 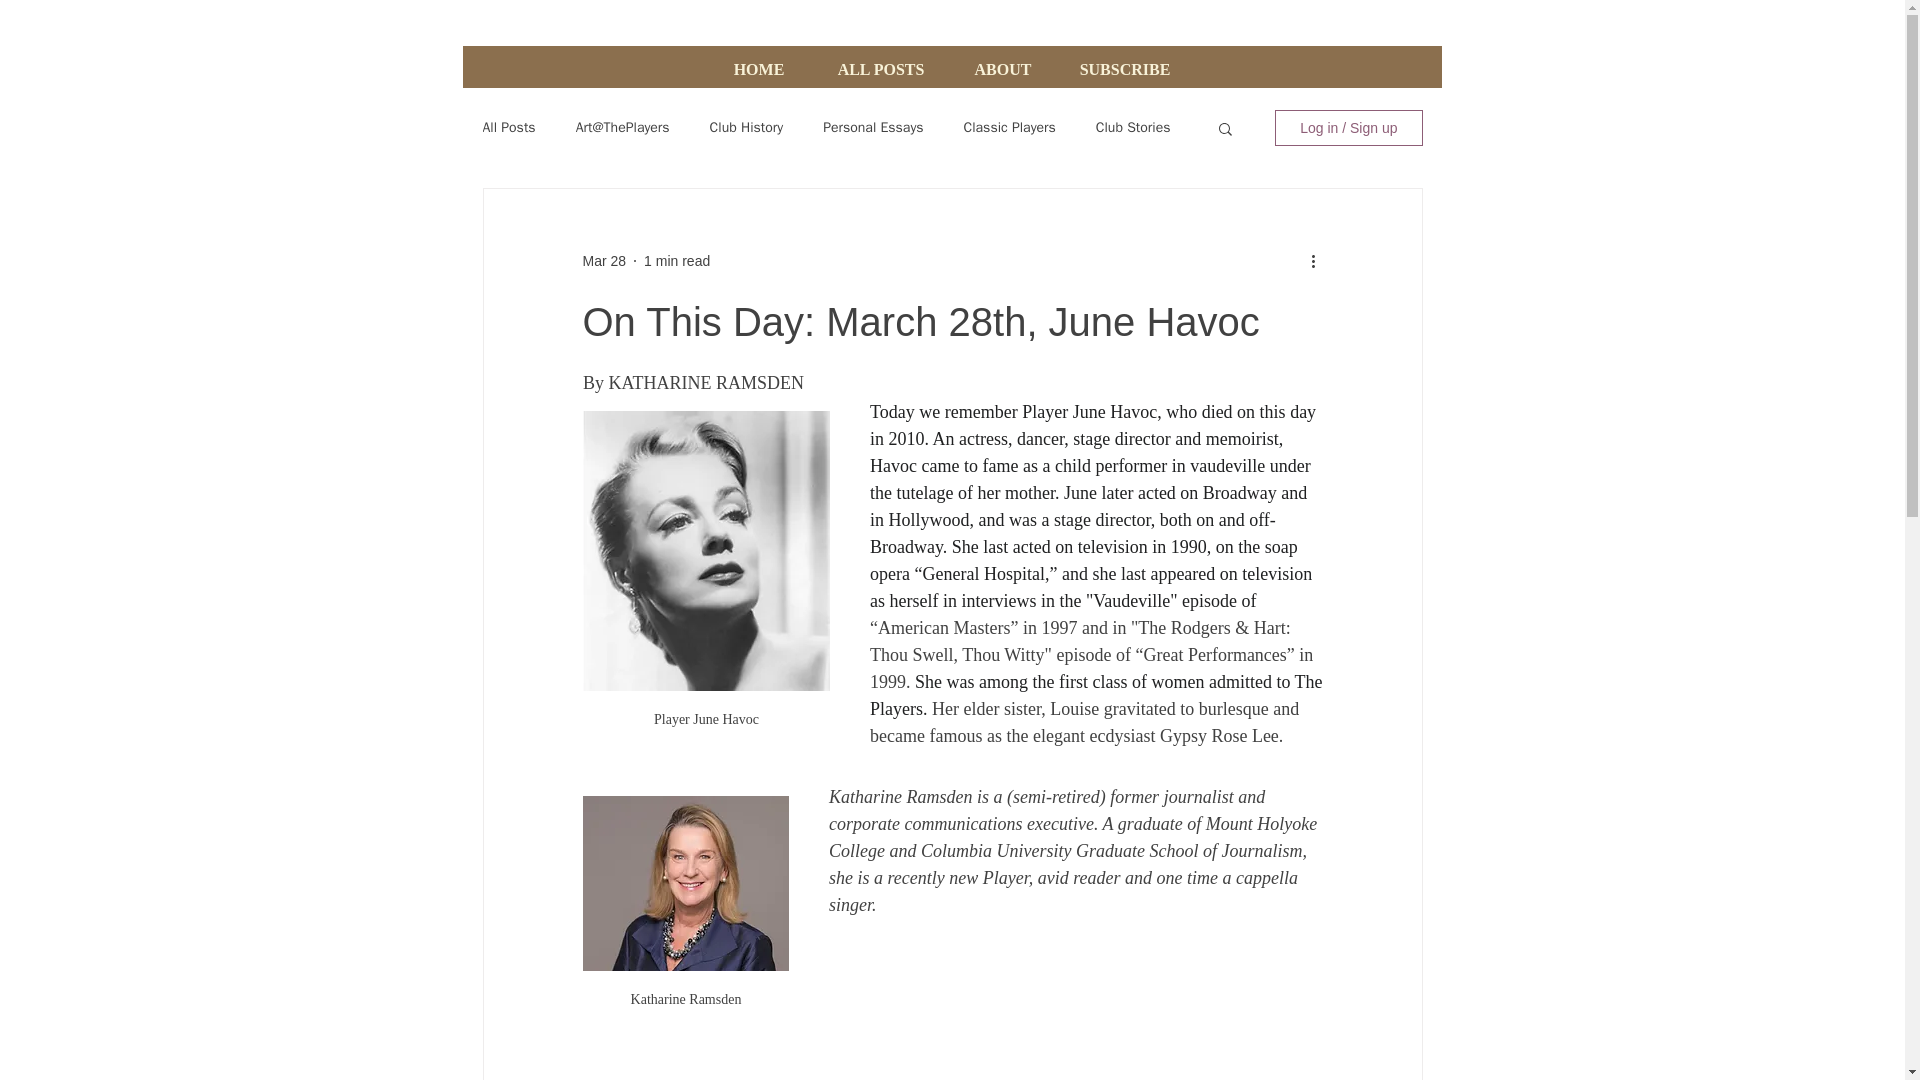 I want to click on Personal Essays, so click(x=873, y=128).